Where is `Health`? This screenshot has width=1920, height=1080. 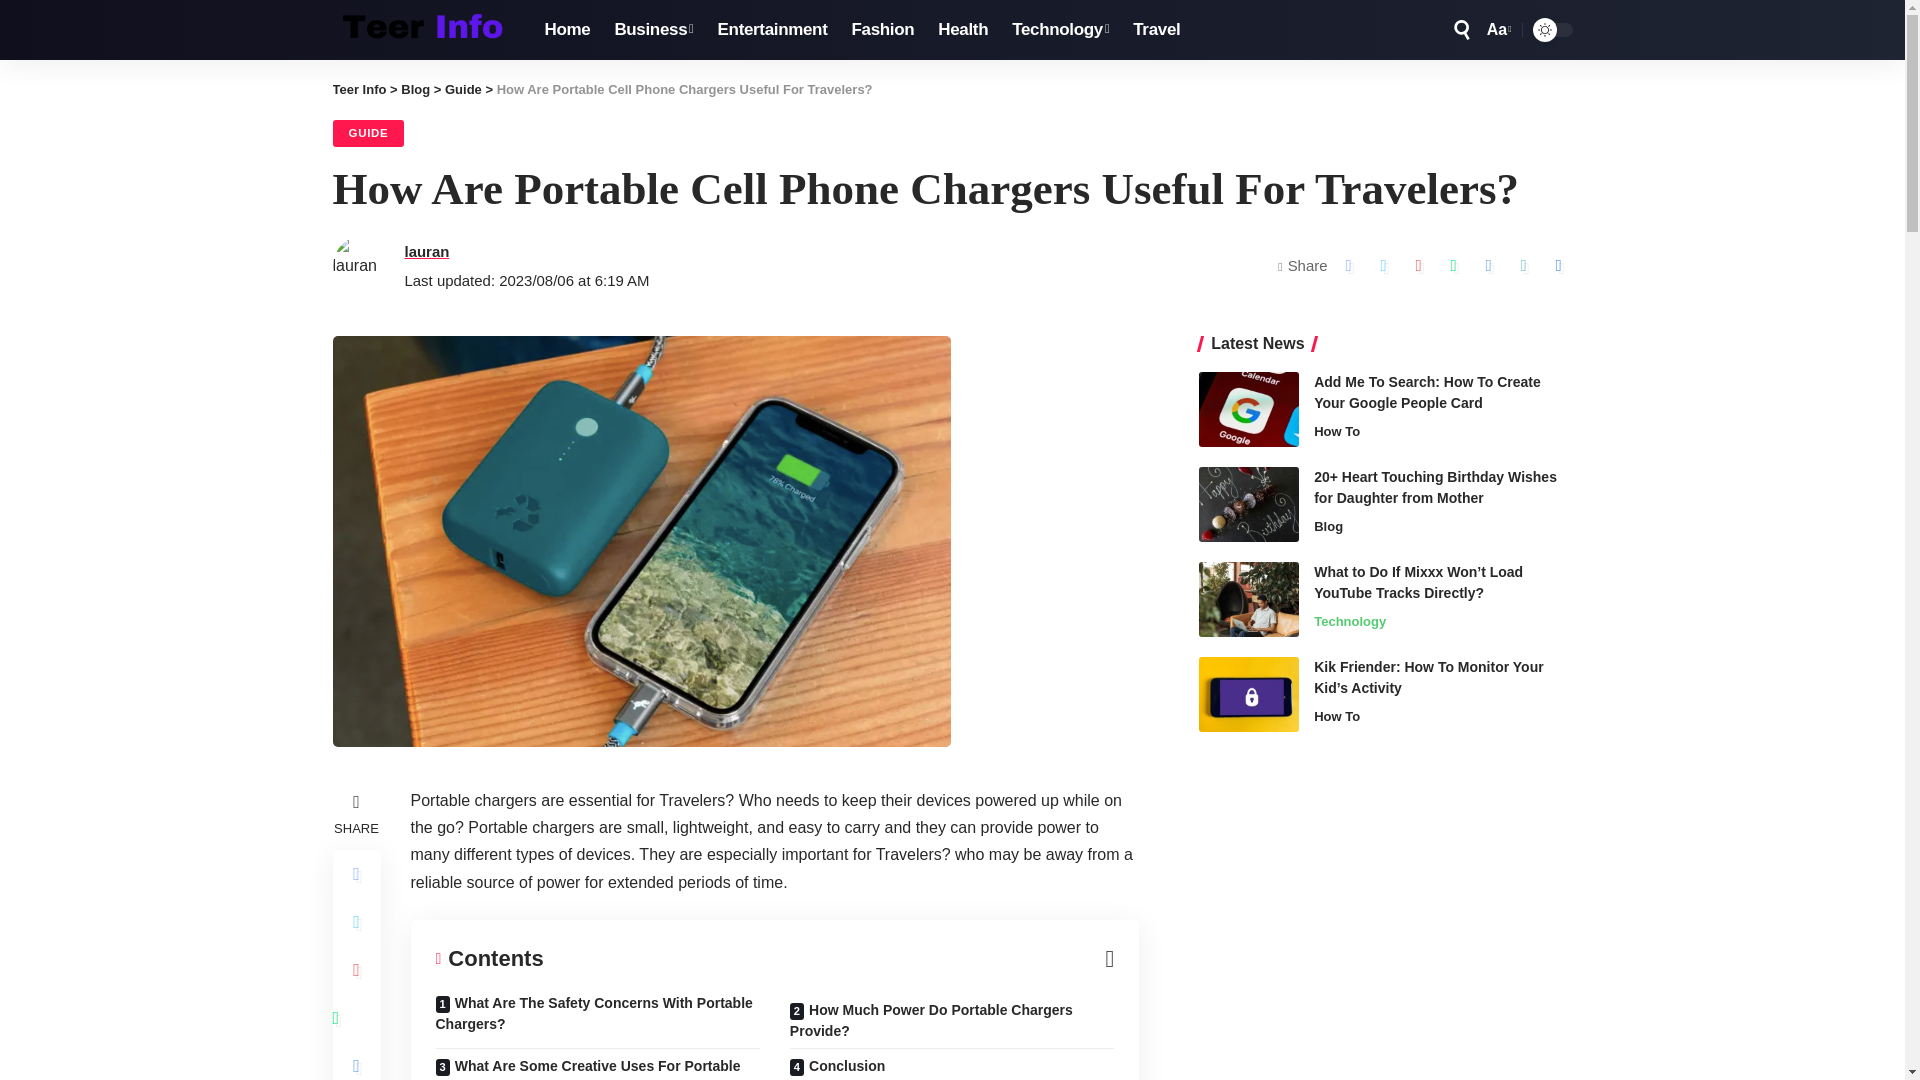
Health is located at coordinates (962, 30).